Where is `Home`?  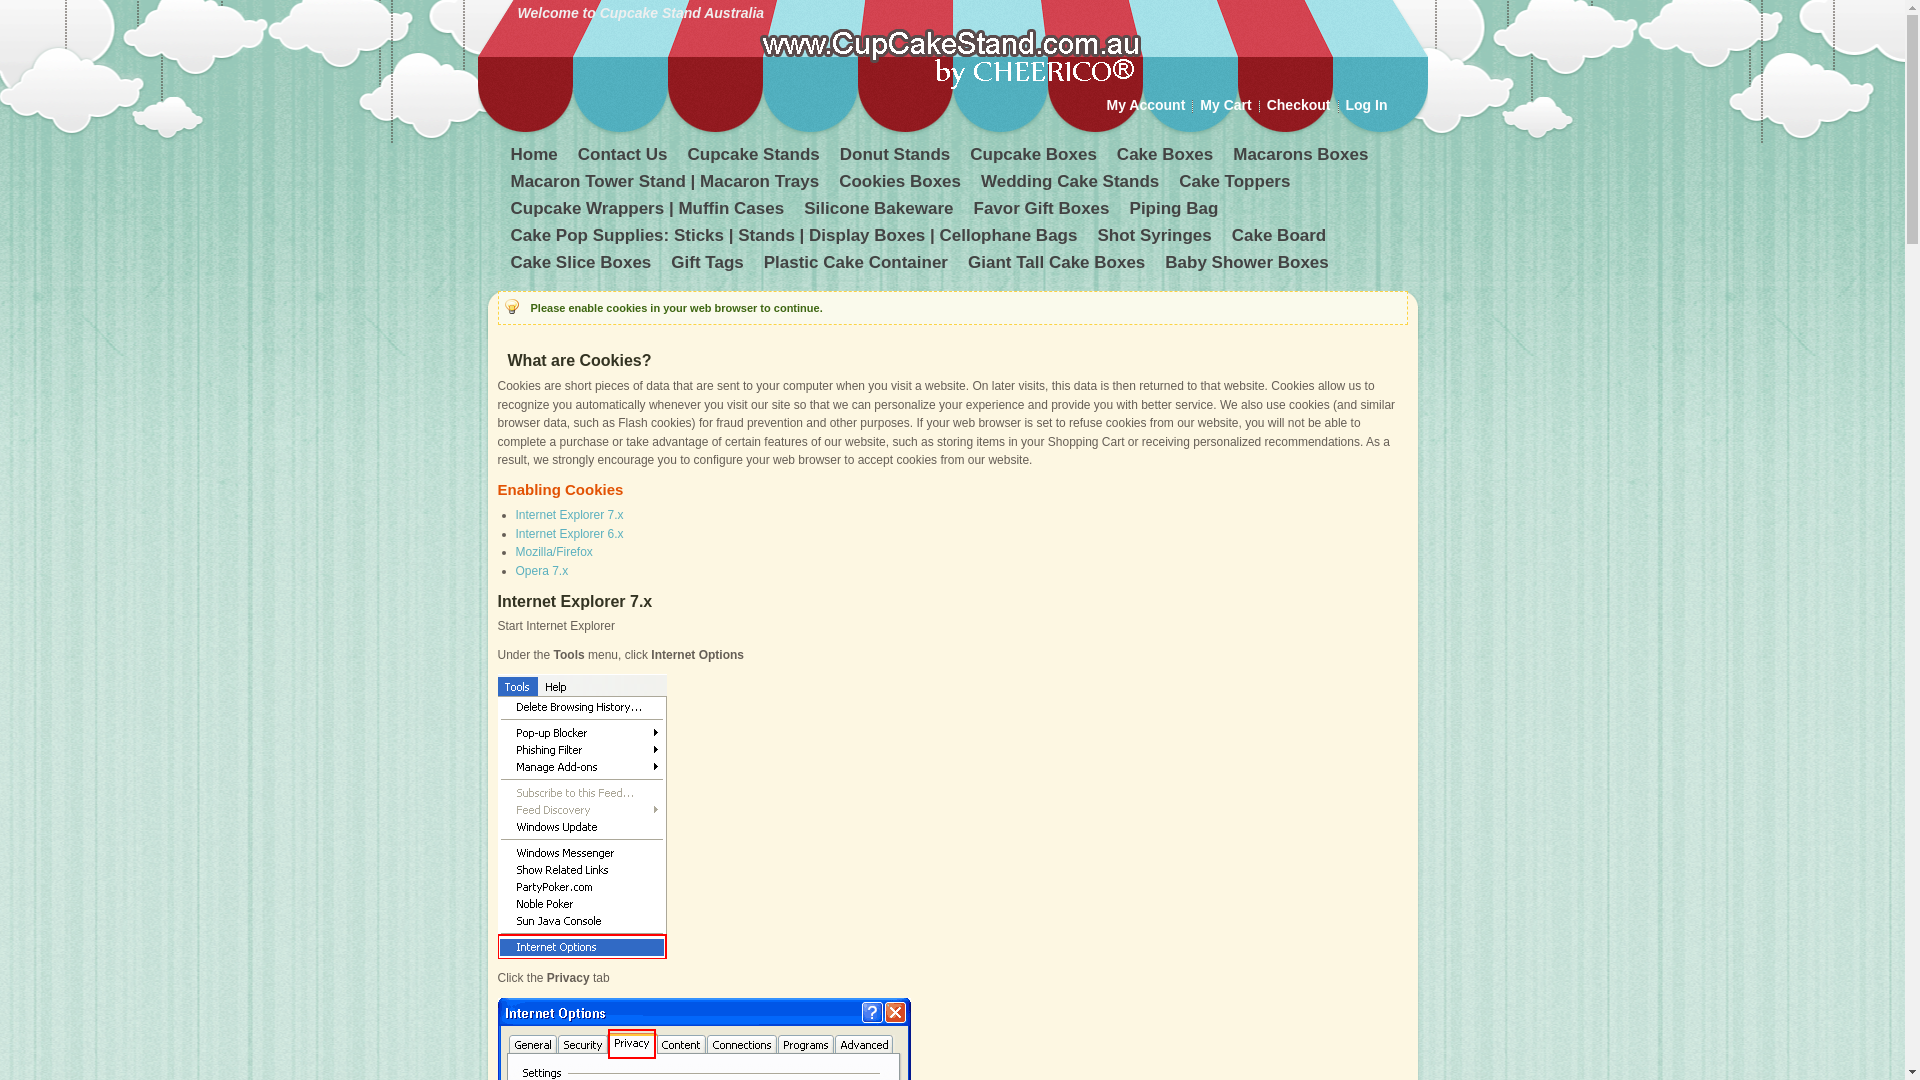 Home is located at coordinates (536, 158).